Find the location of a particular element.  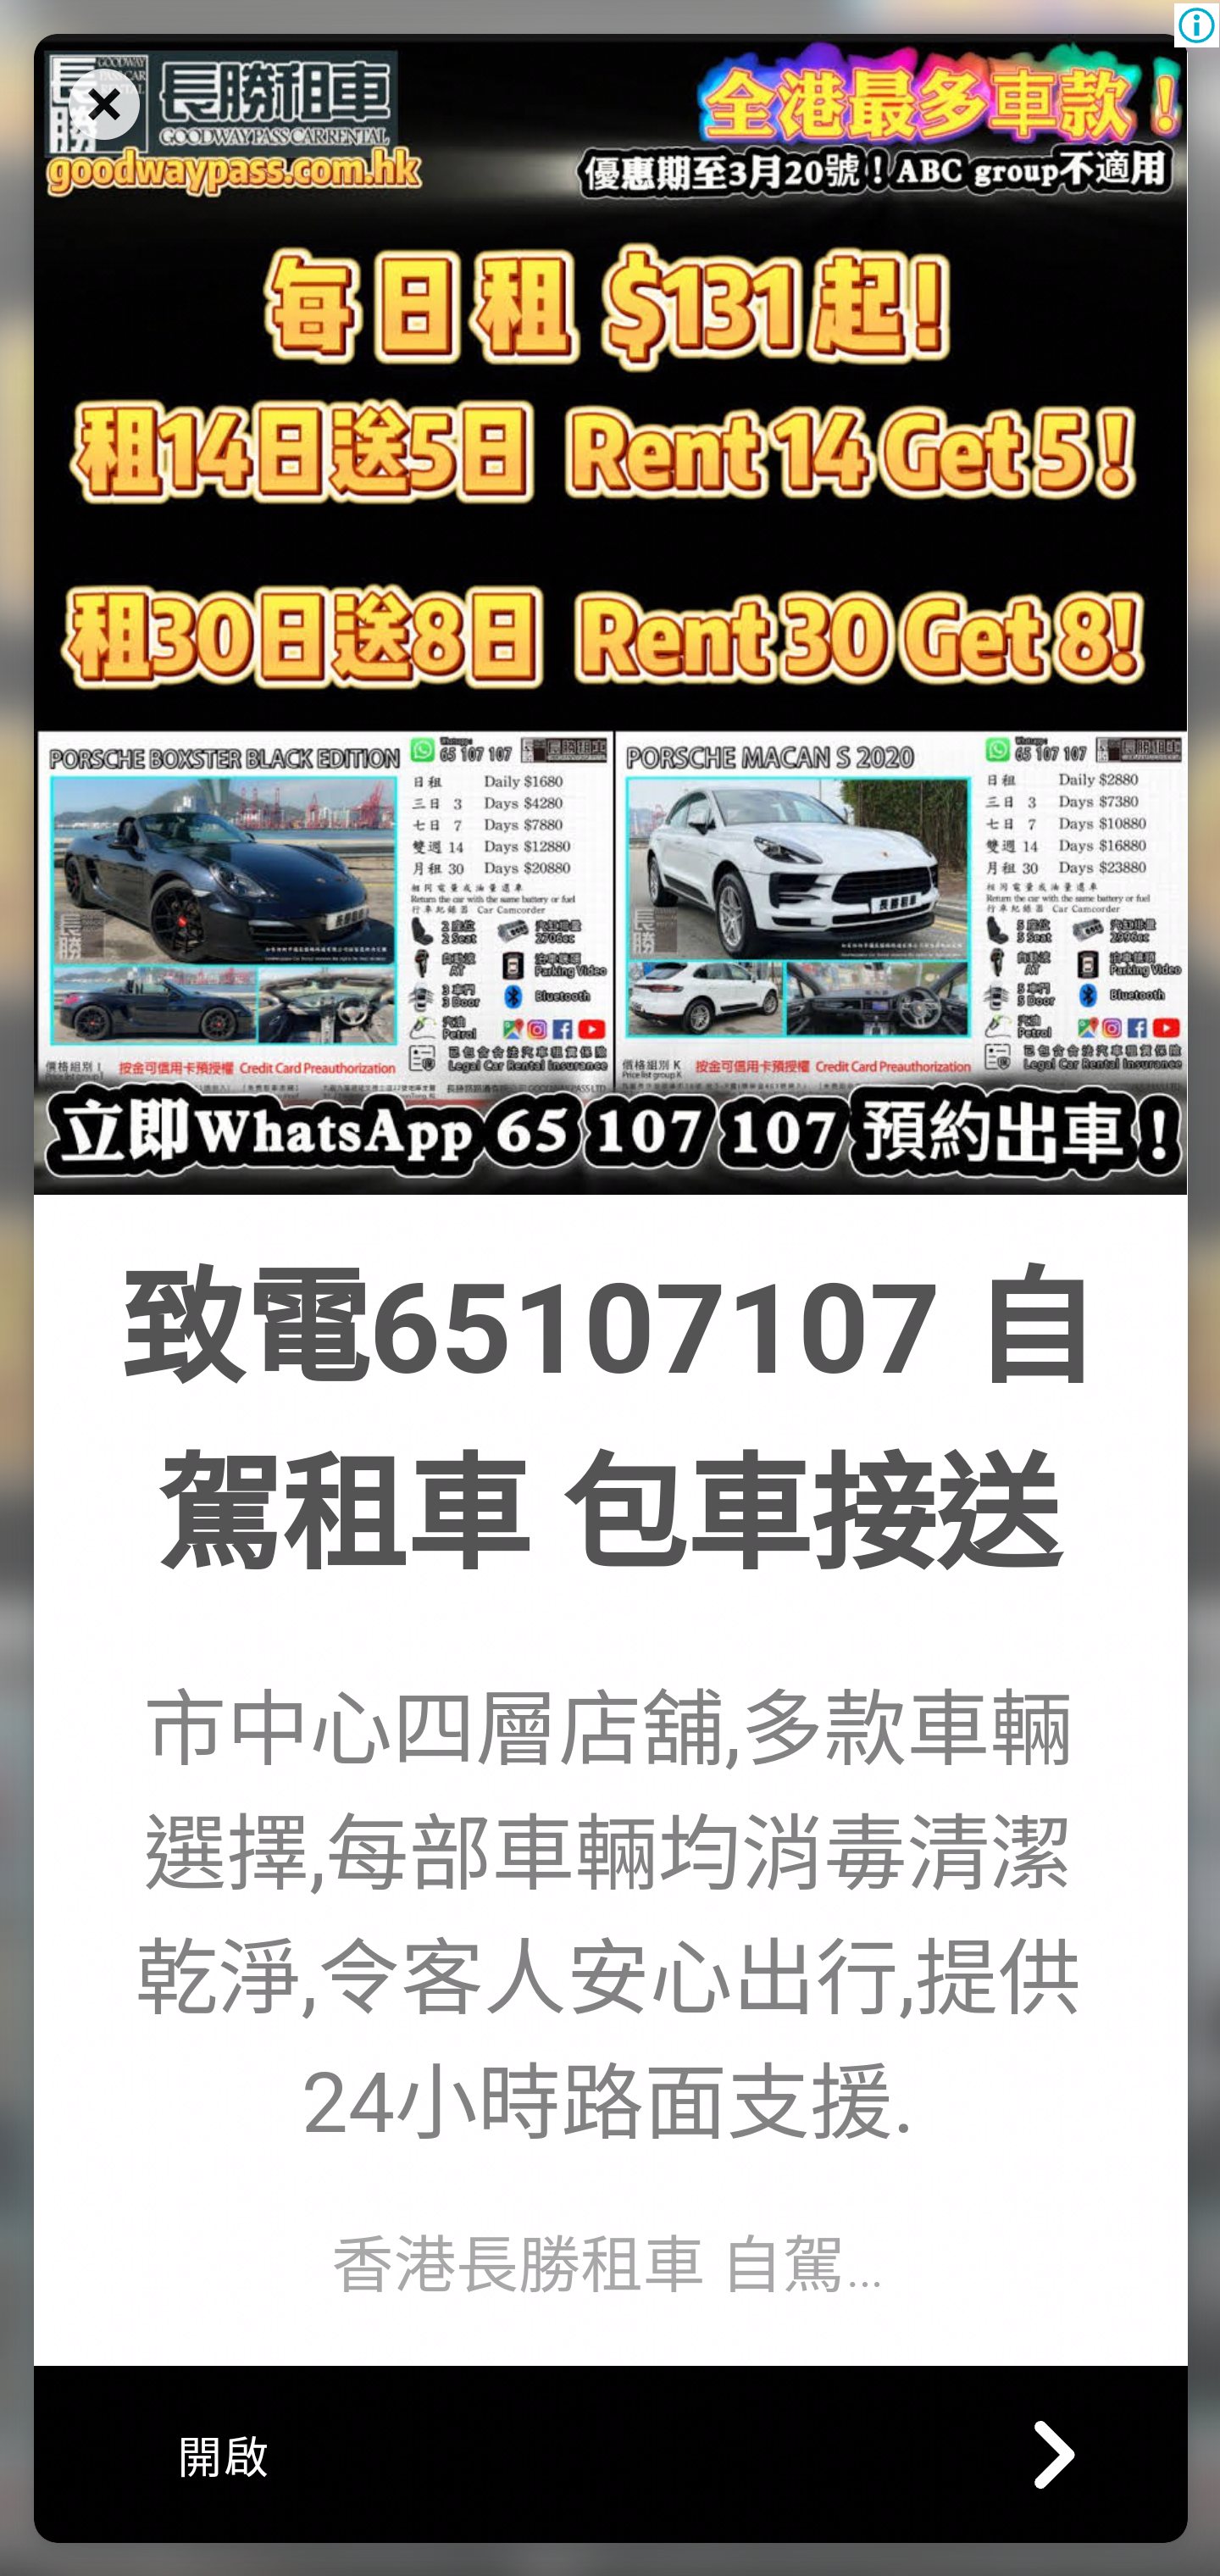

開啟 is located at coordinates (610, 2453).